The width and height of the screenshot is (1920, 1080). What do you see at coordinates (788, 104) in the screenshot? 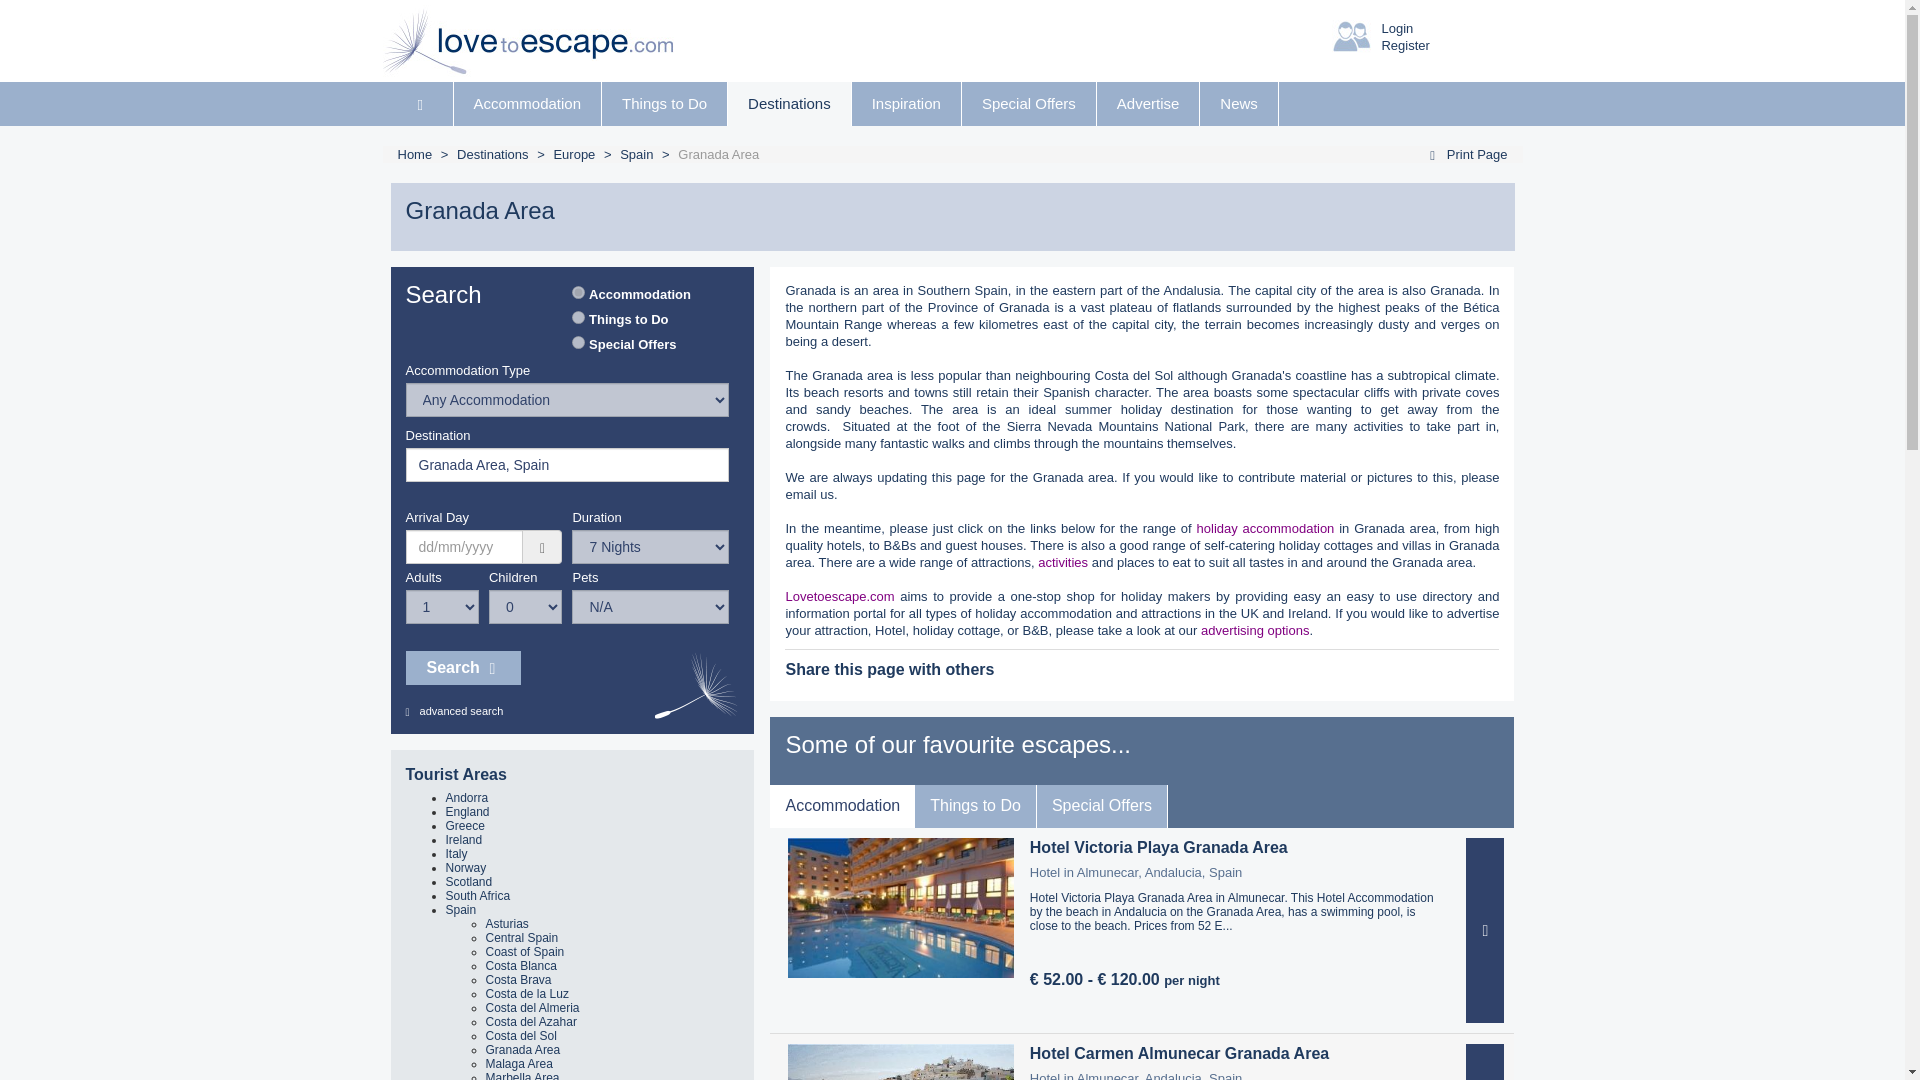
I see `Destinations` at bounding box center [788, 104].